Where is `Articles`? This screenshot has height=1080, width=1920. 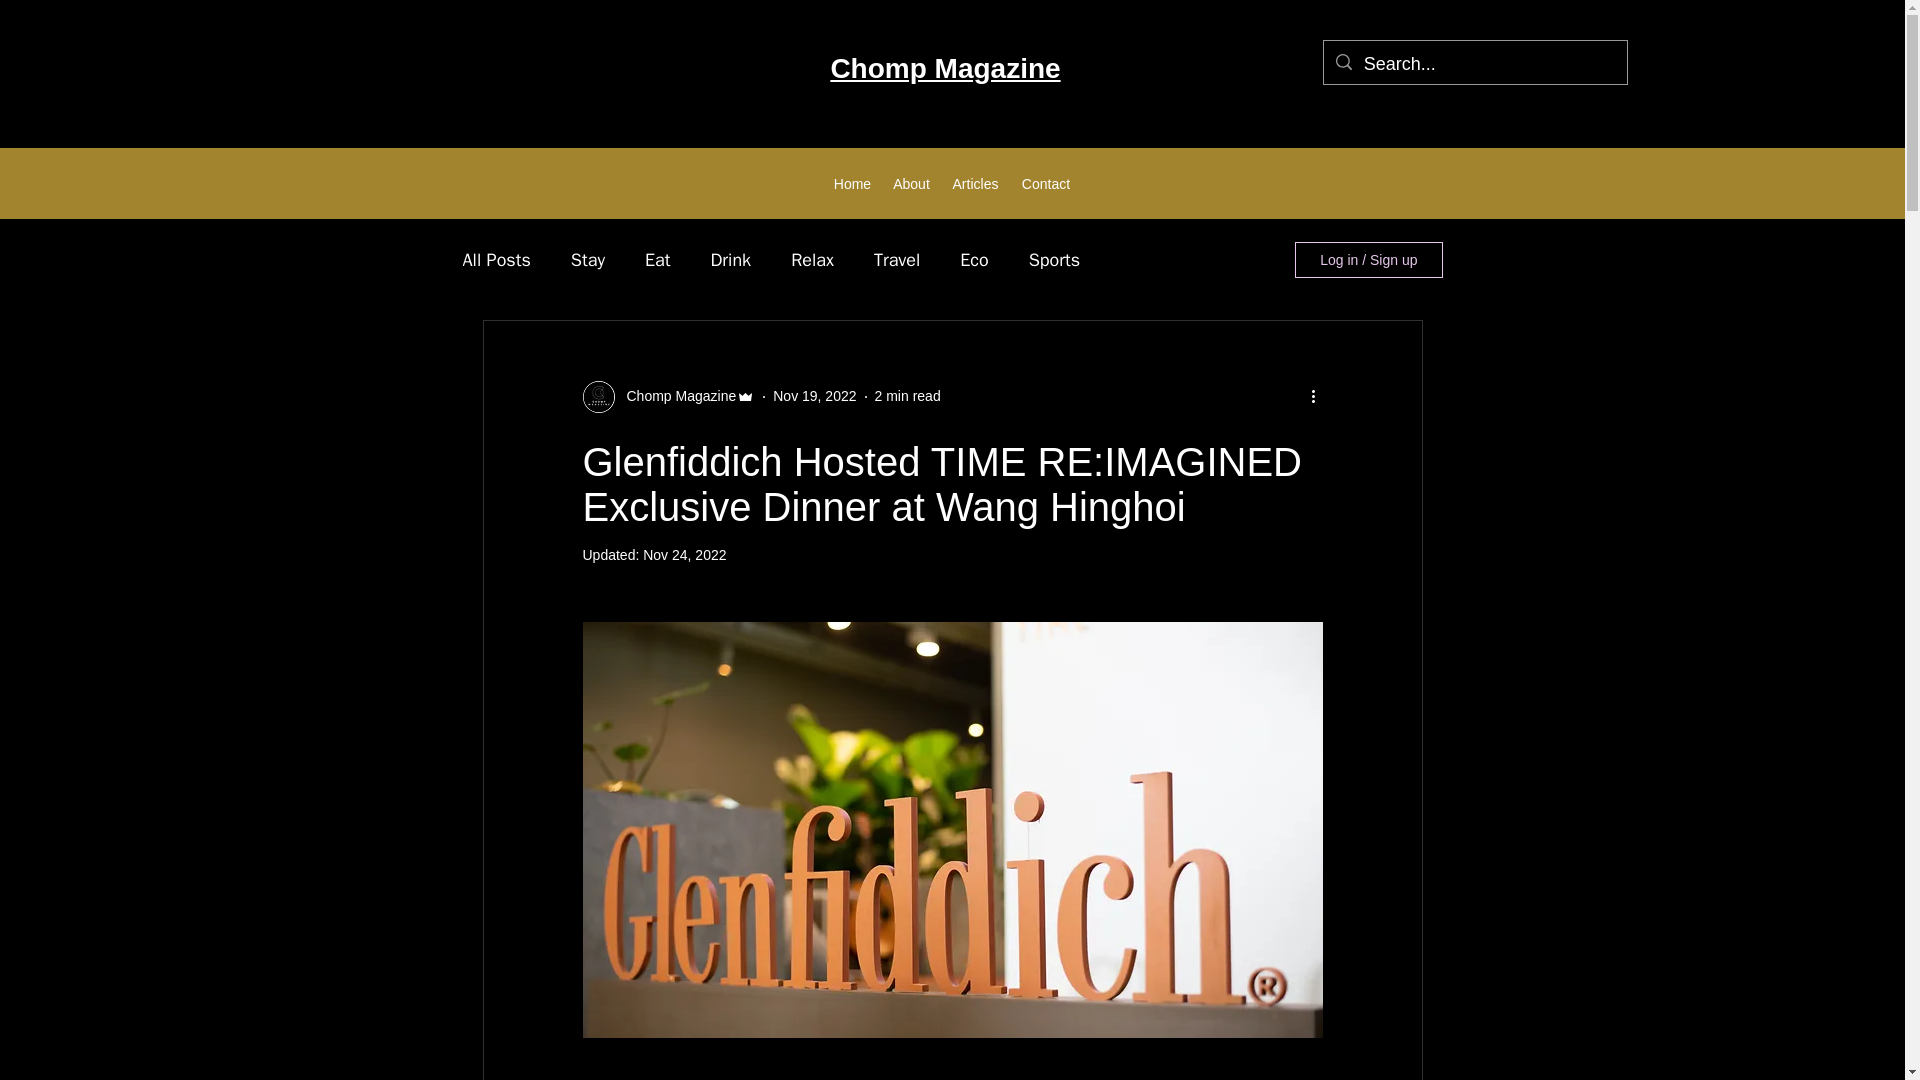 Articles is located at coordinates (974, 182).